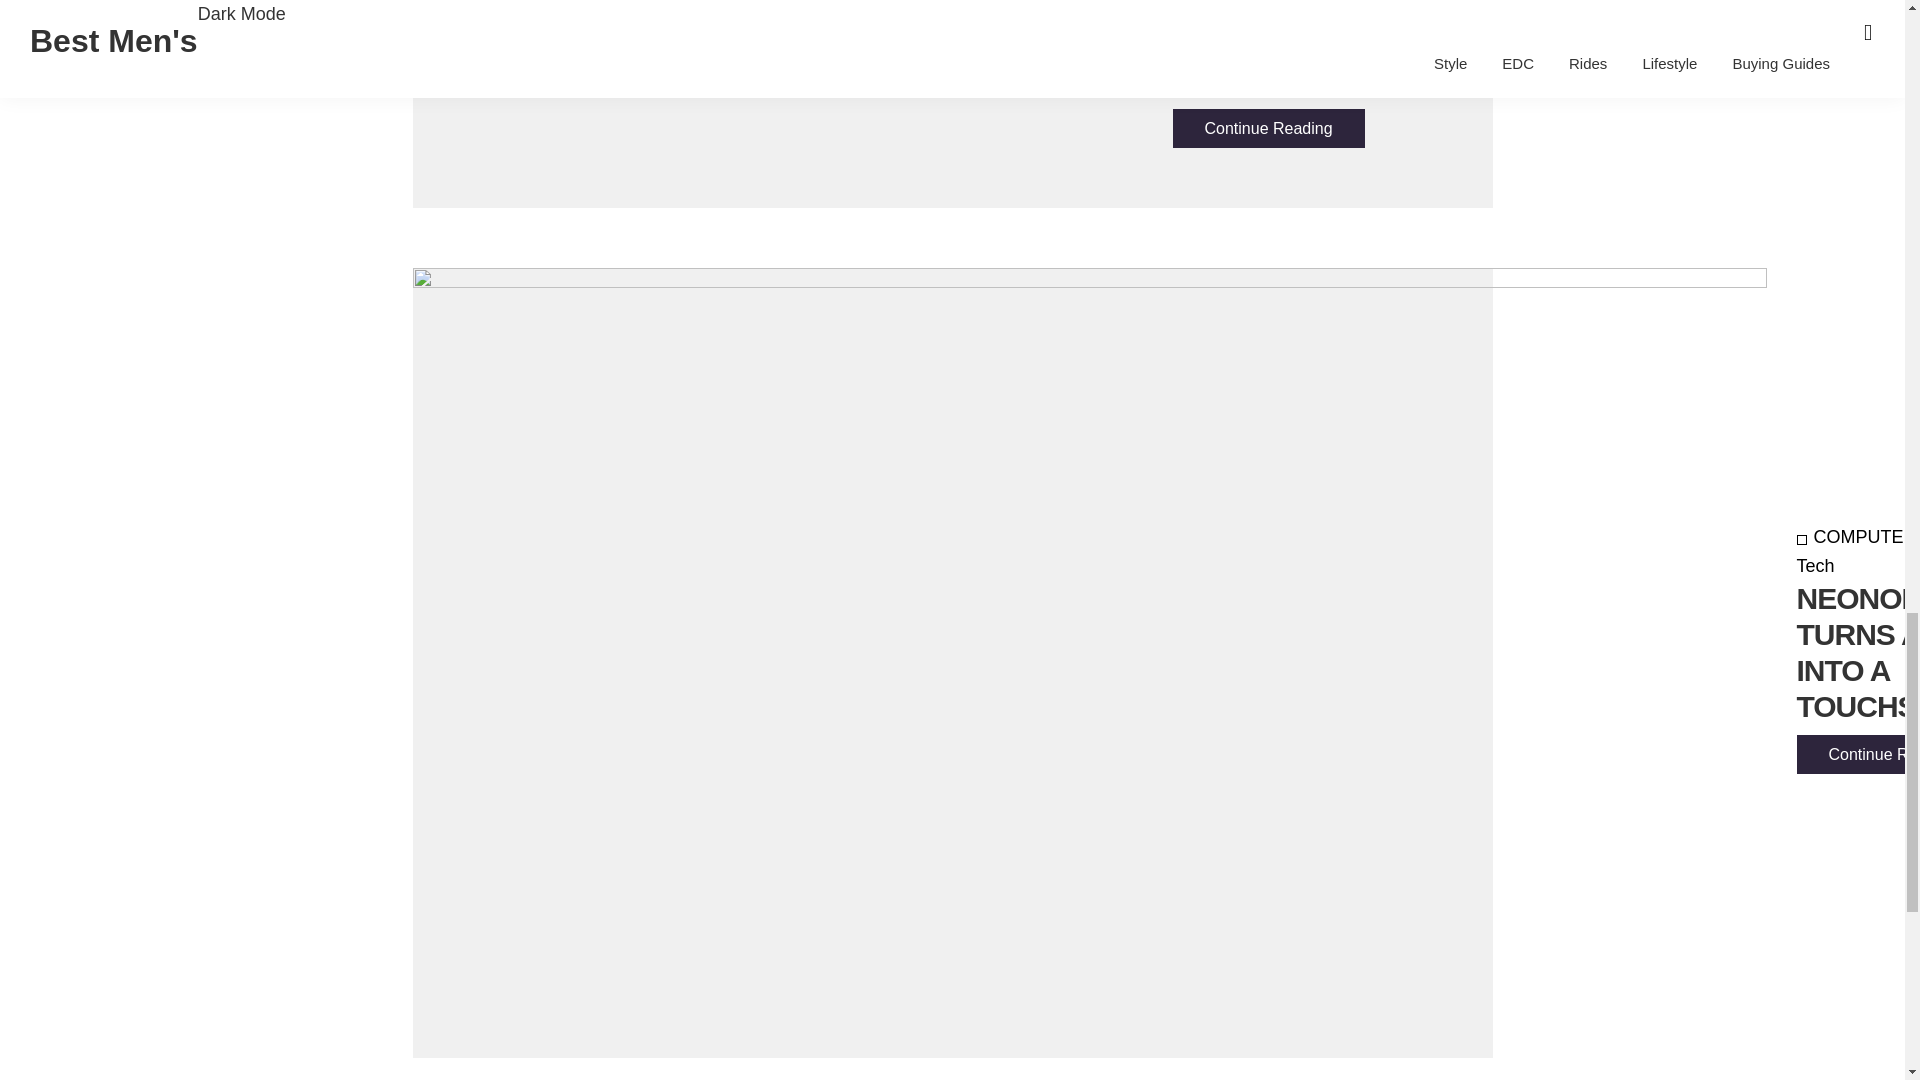  What do you see at coordinates (1315, 48) in the screenshot?
I see `SONY QX1 INTERCHANGEABLE LENS CAMERA` at bounding box center [1315, 48].